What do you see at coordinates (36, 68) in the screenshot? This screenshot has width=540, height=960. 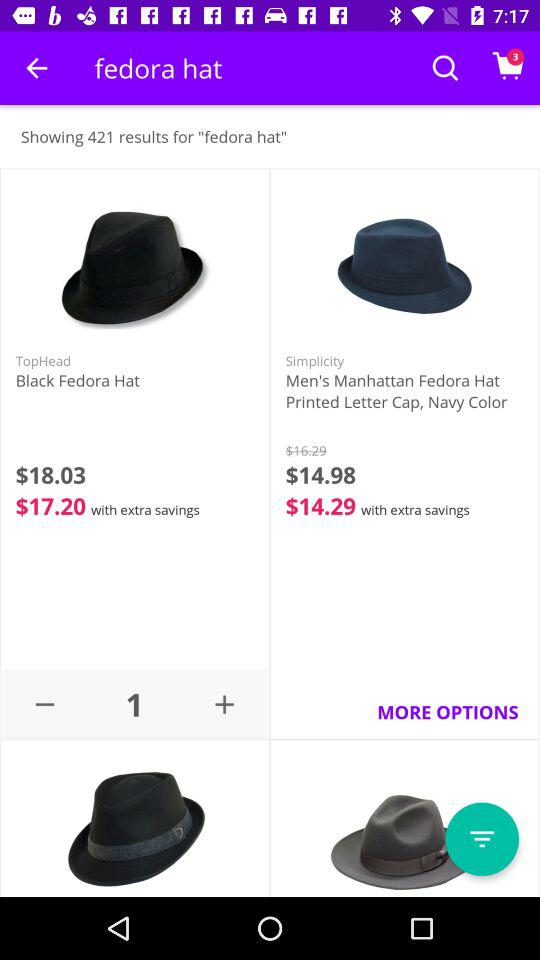 I see `launch the icon next to fedora hat item` at bounding box center [36, 68].